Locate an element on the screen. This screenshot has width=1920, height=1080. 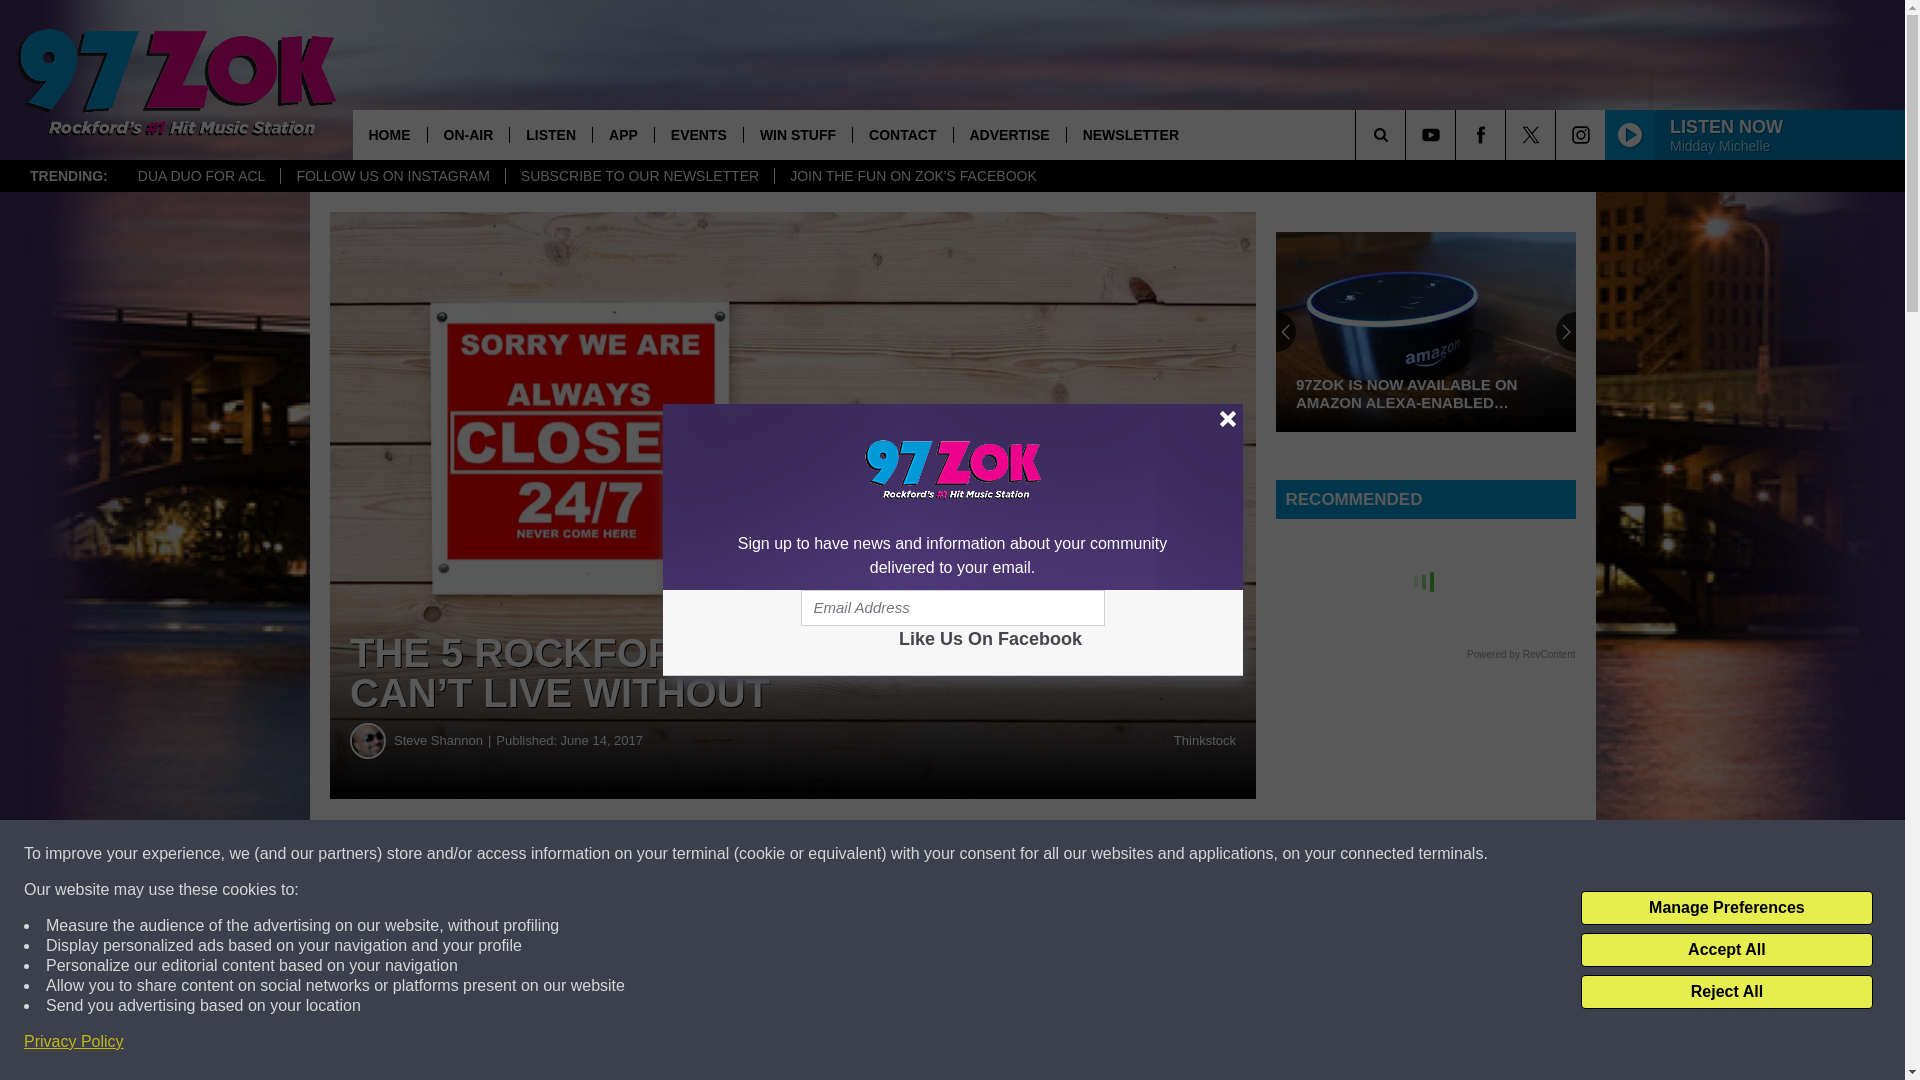
SEARCH is located at coordinates (1408, 134).